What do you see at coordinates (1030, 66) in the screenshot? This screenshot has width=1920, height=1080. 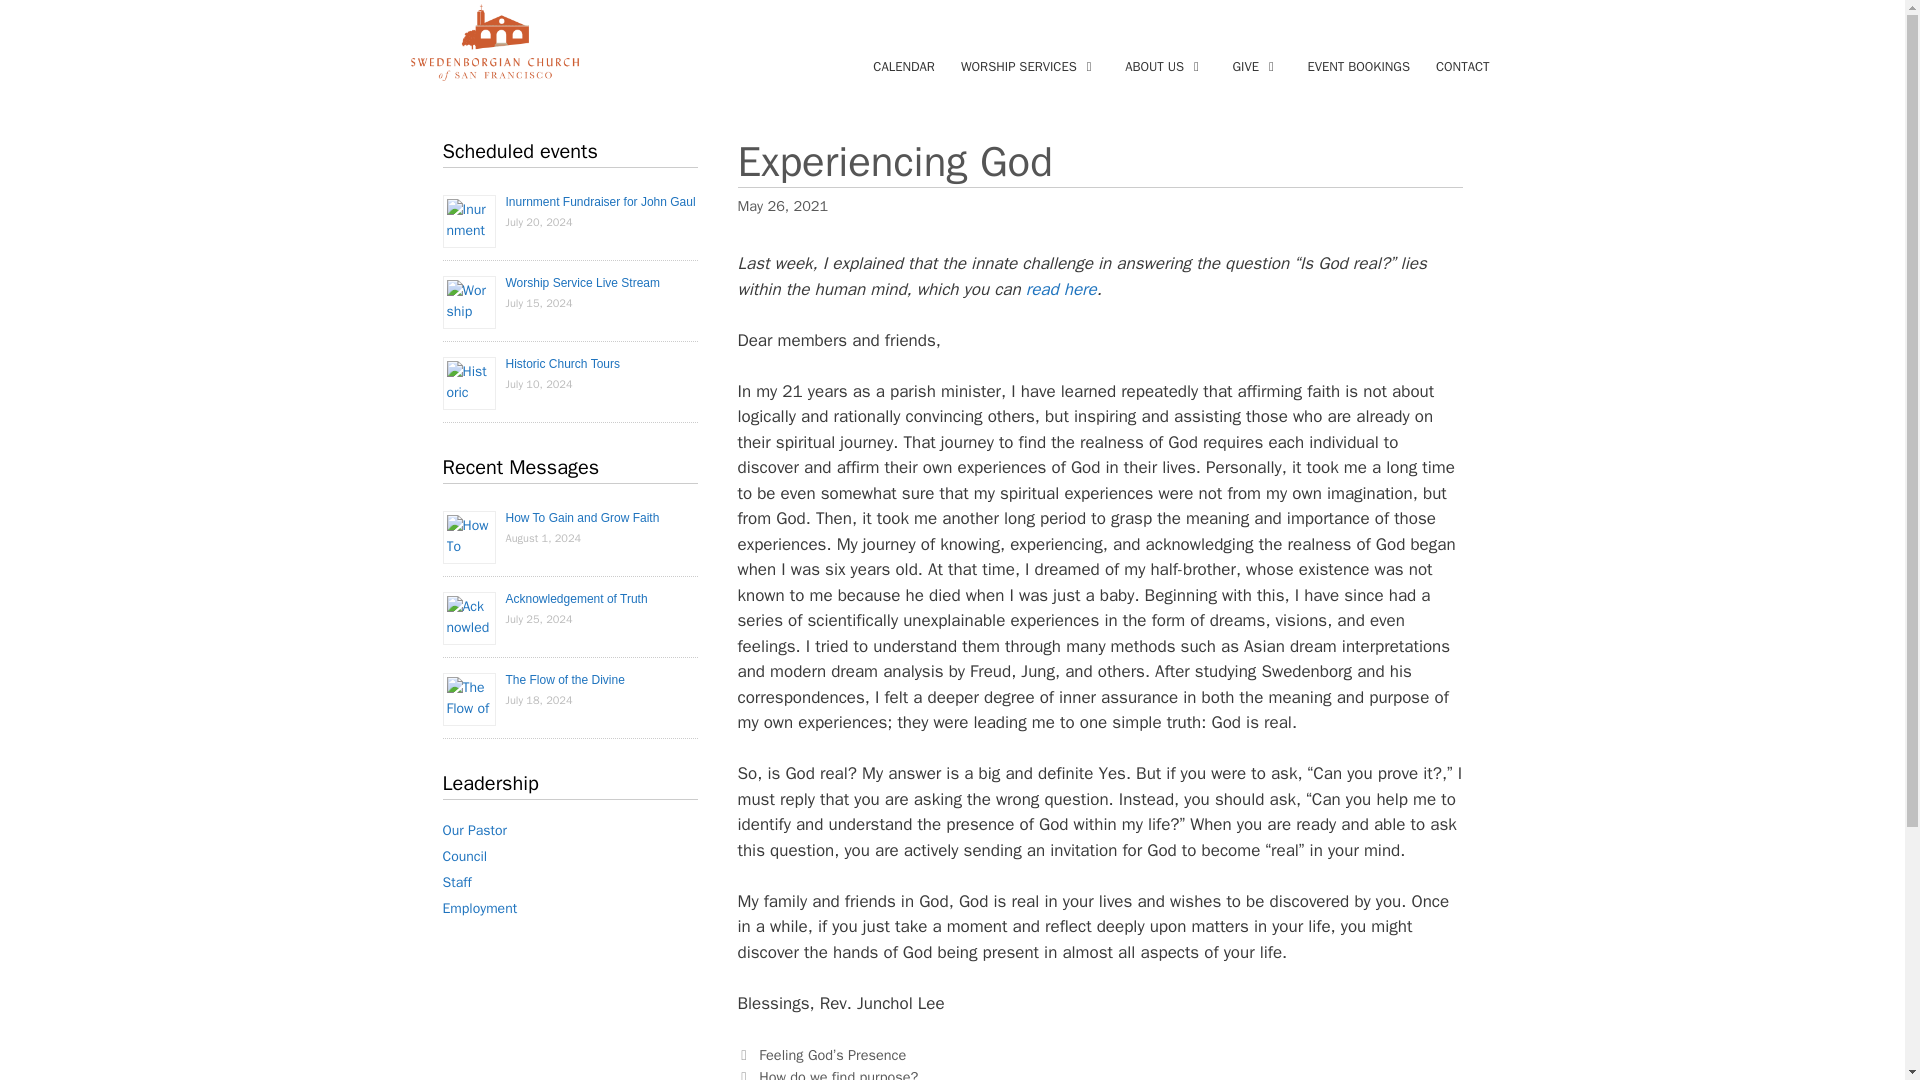 I see `WORSHIP SERVICES` at bounding box center [1030, 66].